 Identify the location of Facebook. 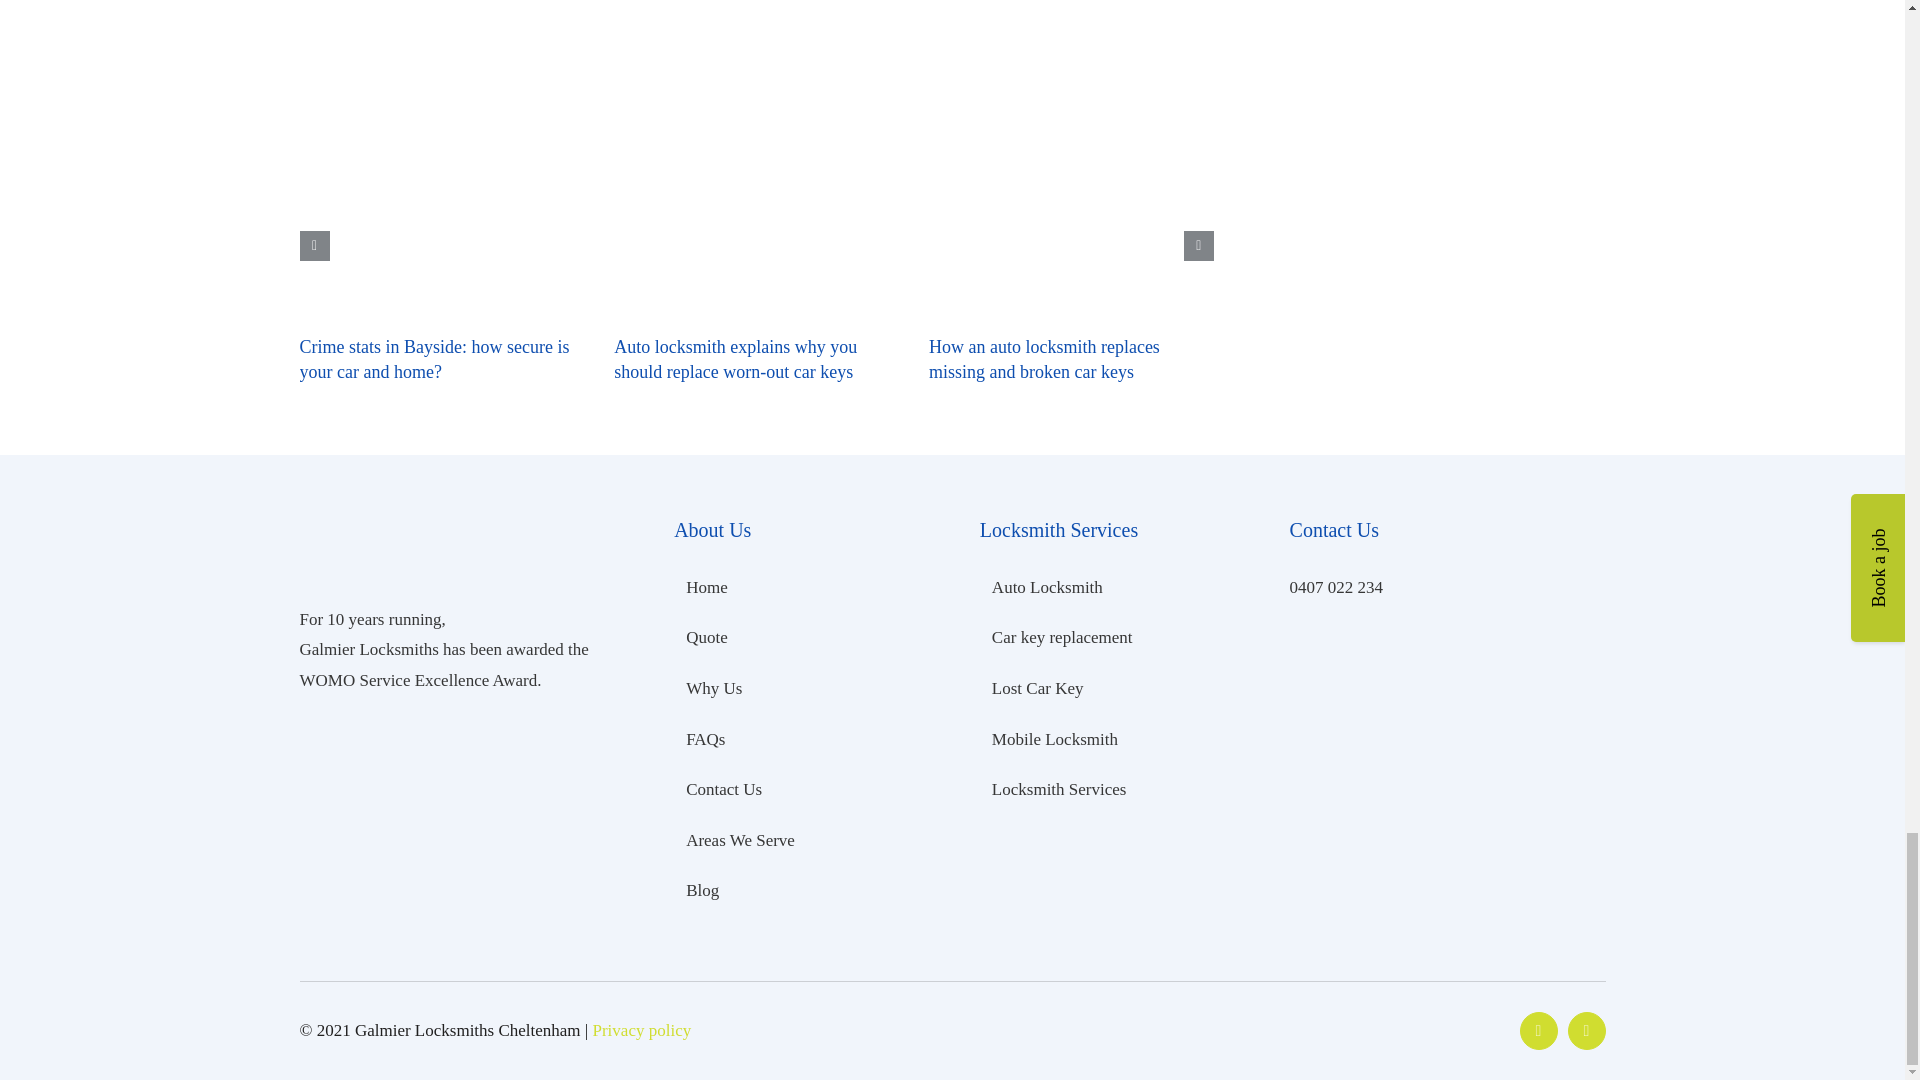
(1538, 1030).